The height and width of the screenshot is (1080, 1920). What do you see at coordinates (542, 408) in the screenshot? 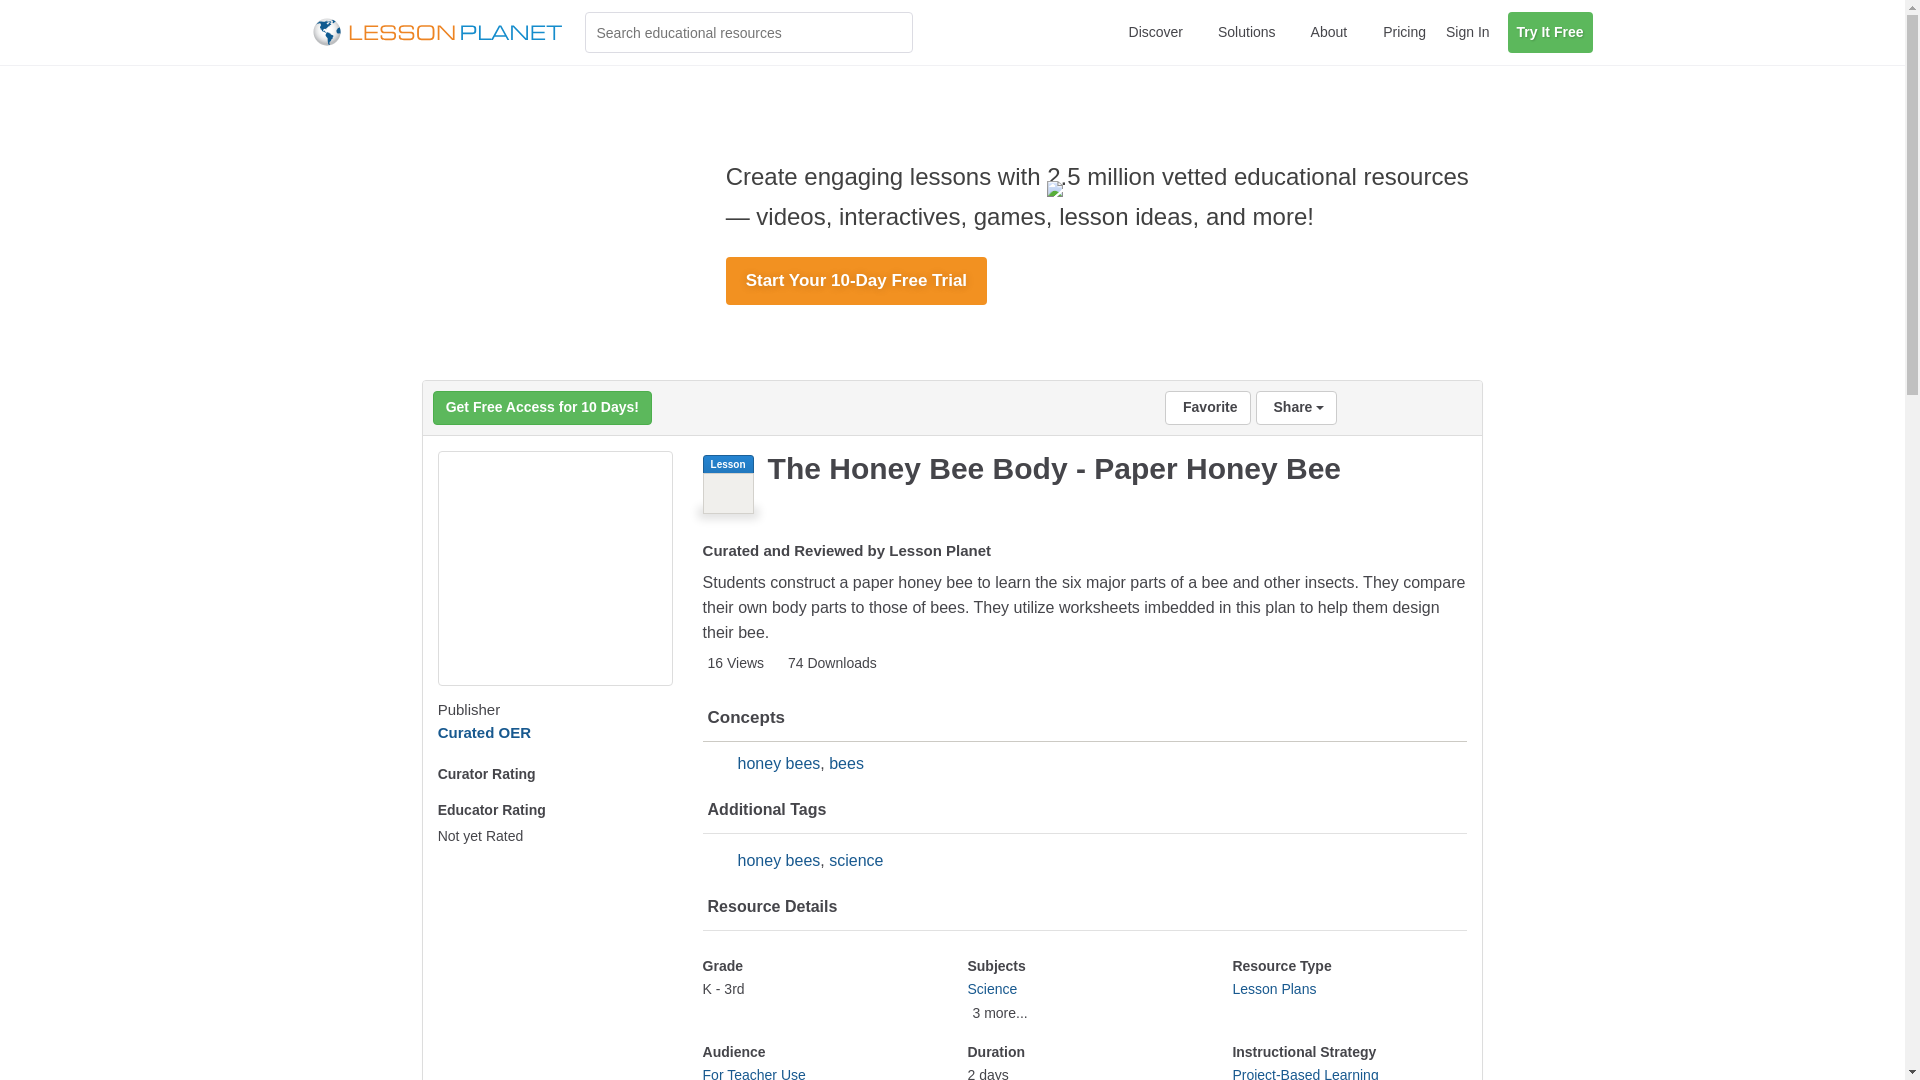
I see `Get Free Access for 10 Days!` at bounding box center [542, 408].